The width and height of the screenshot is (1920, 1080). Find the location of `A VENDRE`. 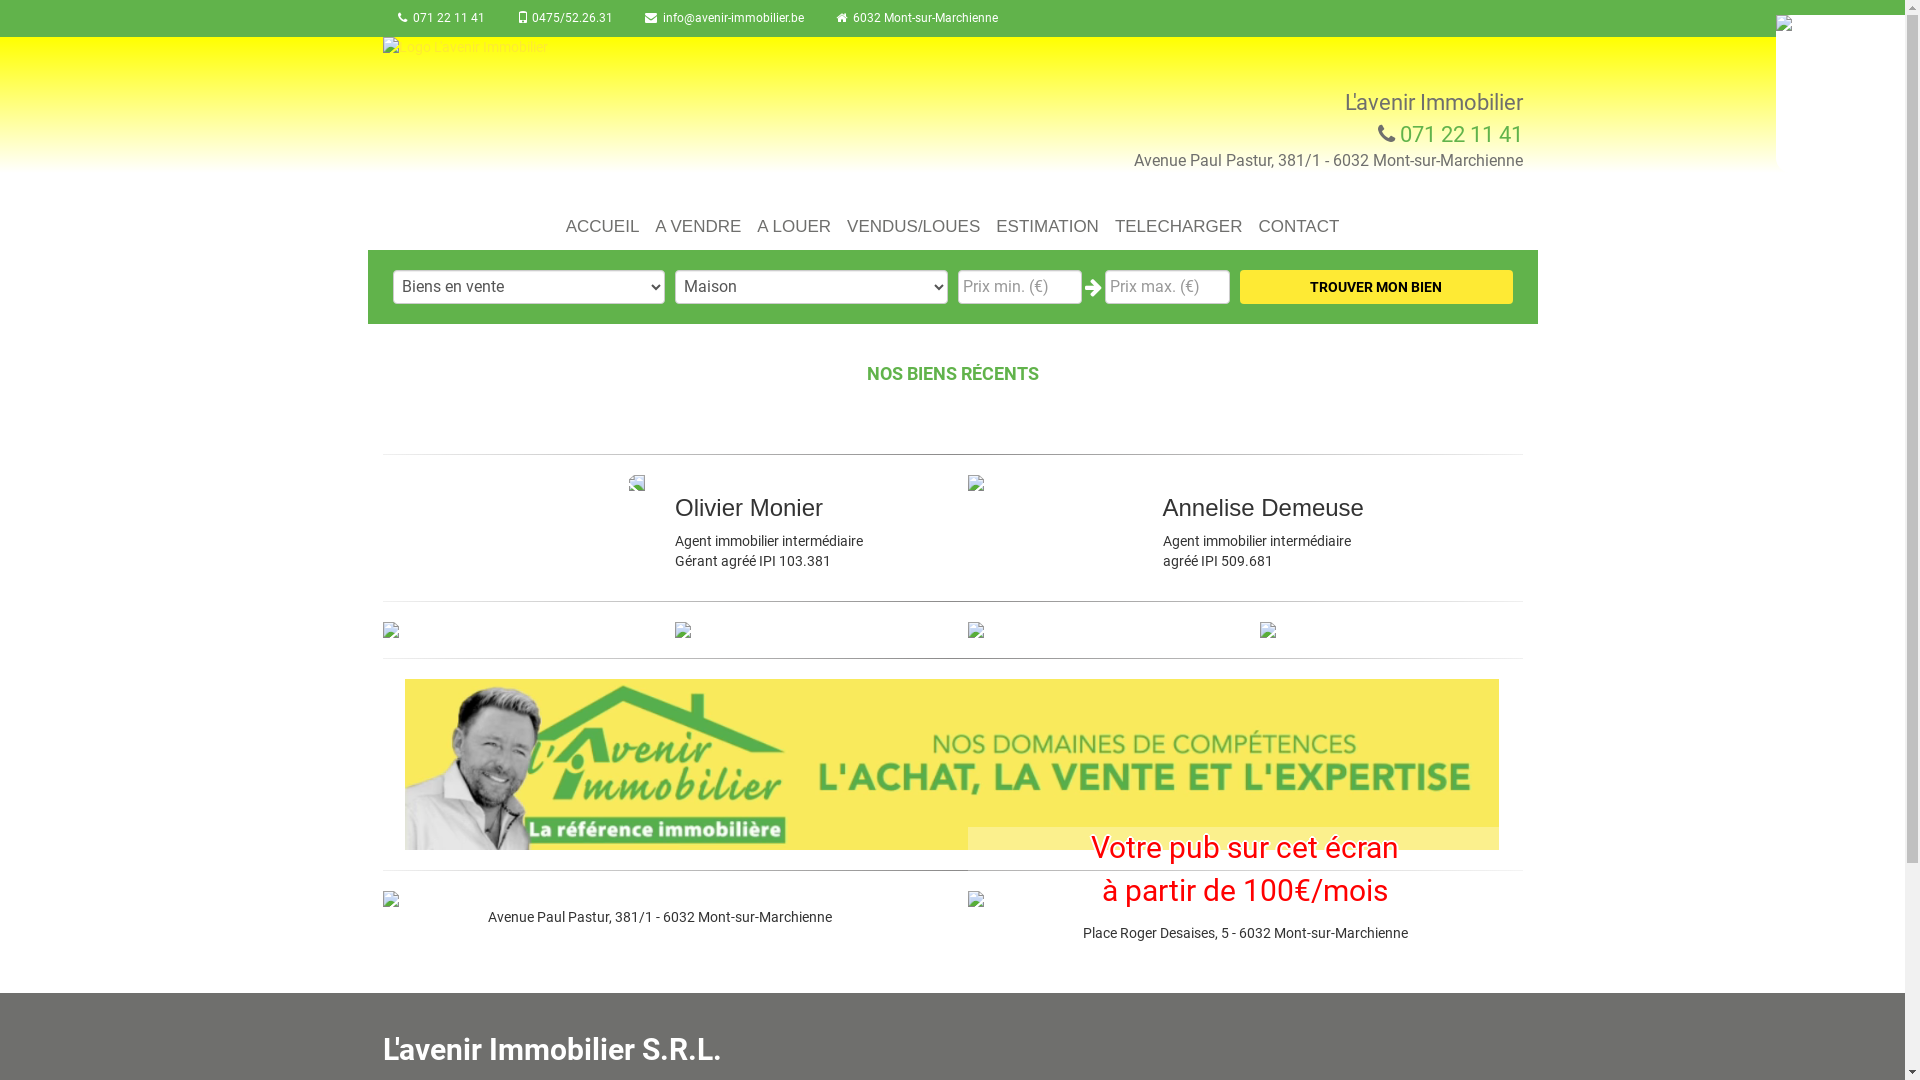

A VENDRE is located at coordinates (698, 220).